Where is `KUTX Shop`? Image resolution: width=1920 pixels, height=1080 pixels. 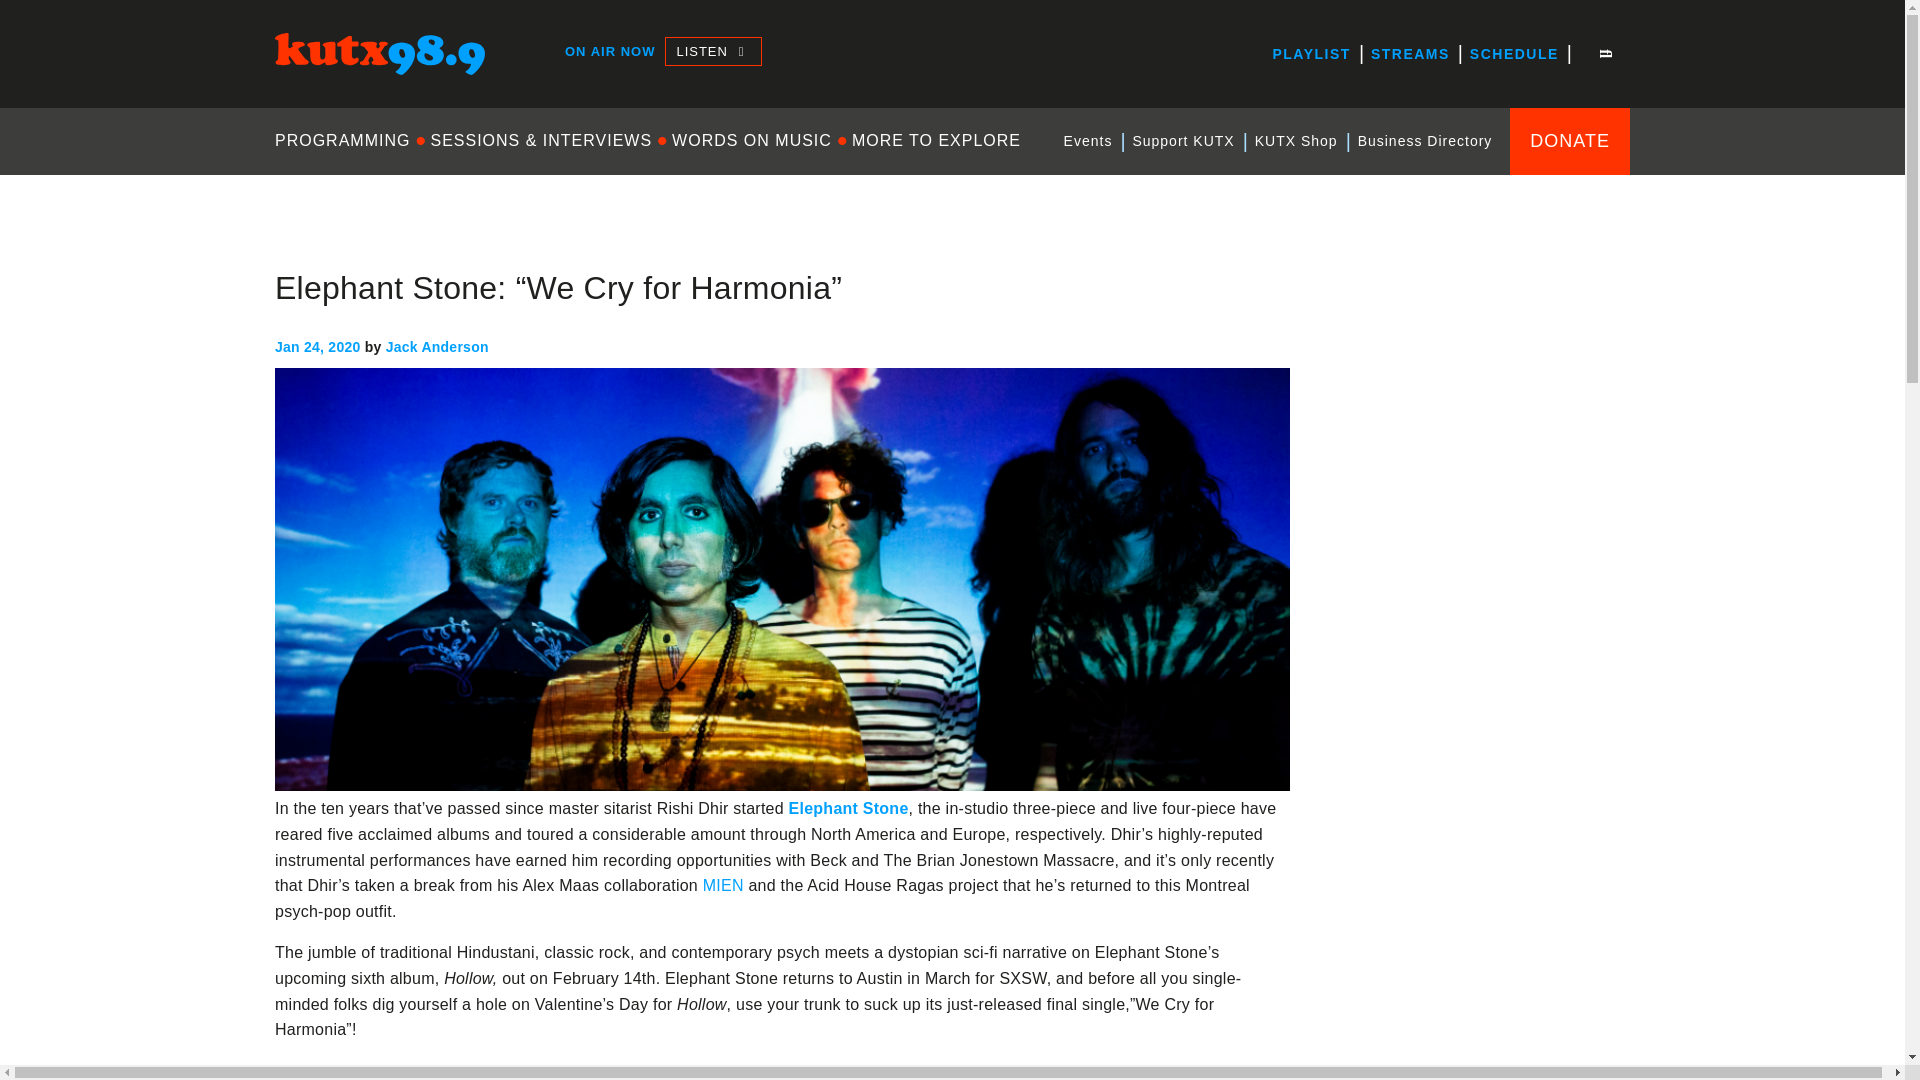
KUTX Shop is located at coordinates (1296, 141).